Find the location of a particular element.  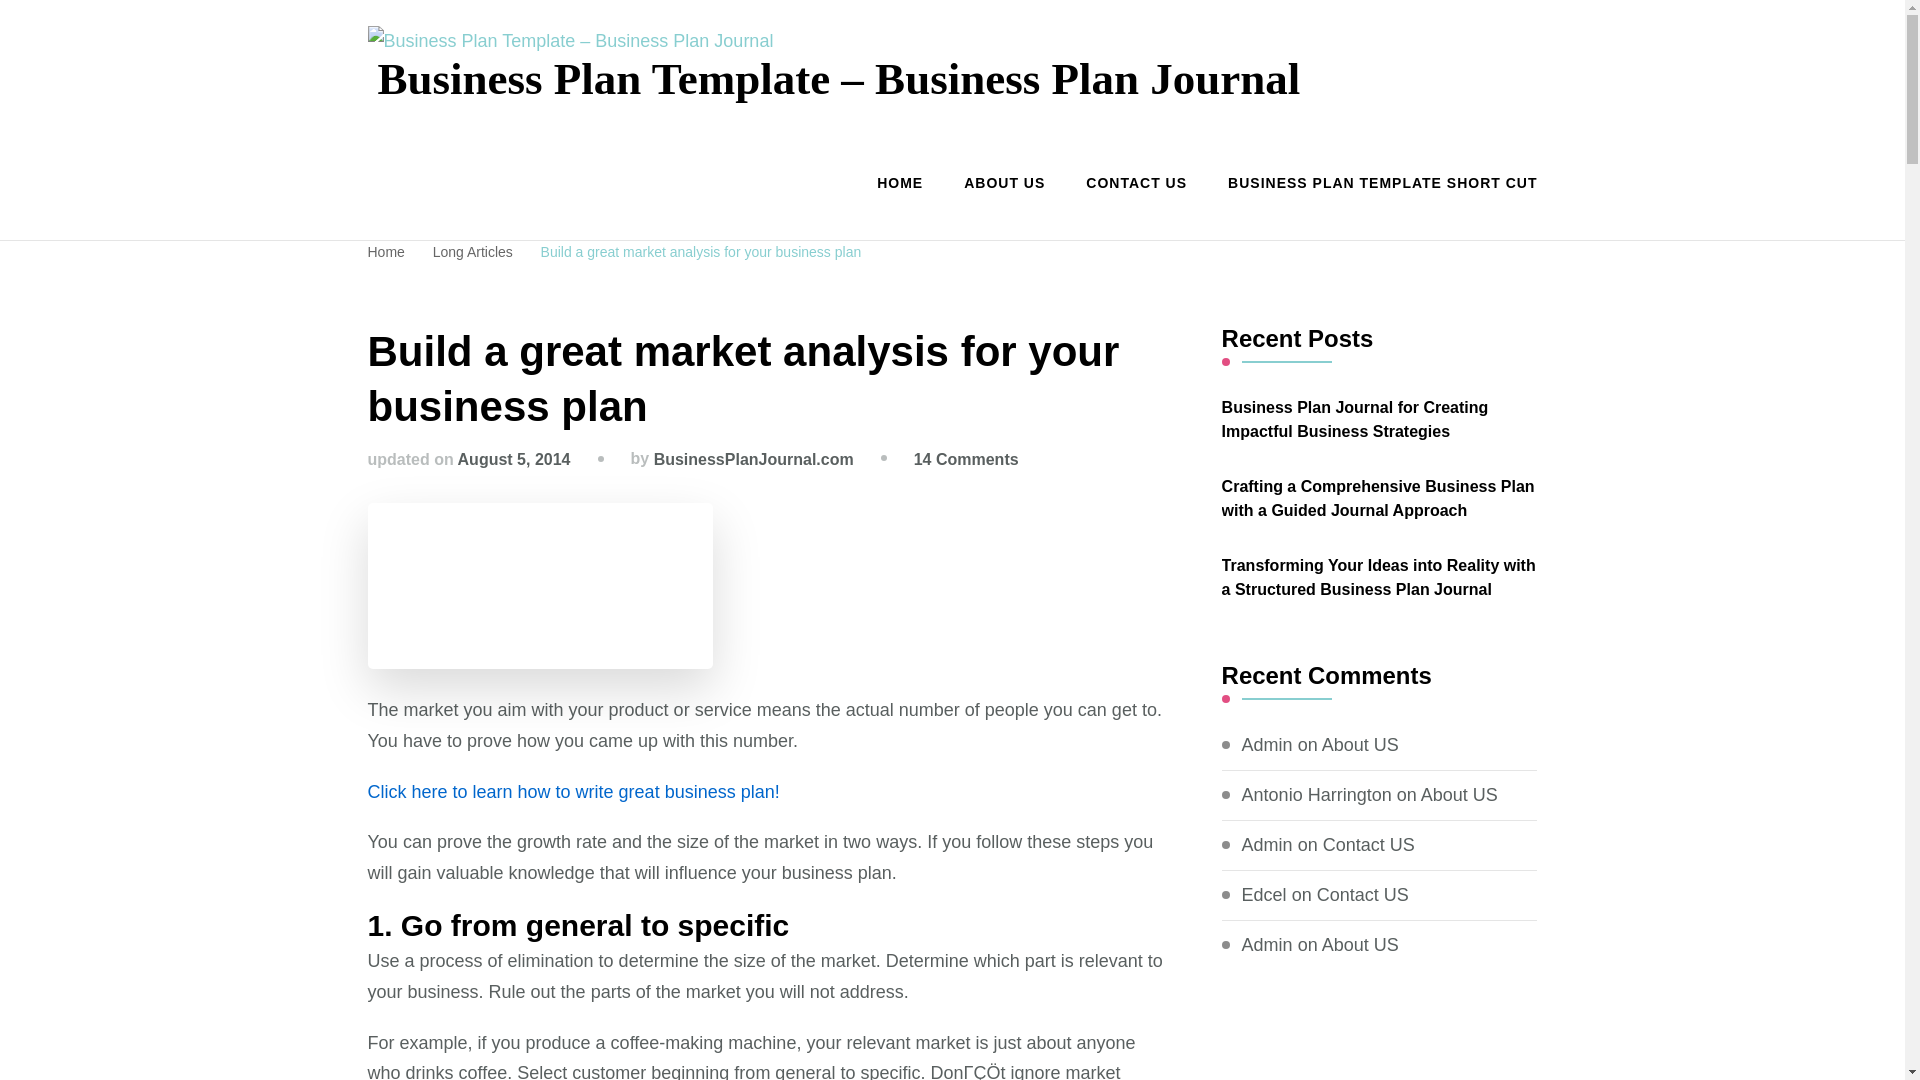

BUSINESS PLAN TEMPLATE SHORT CUT is located at coordinates (1373, 184).